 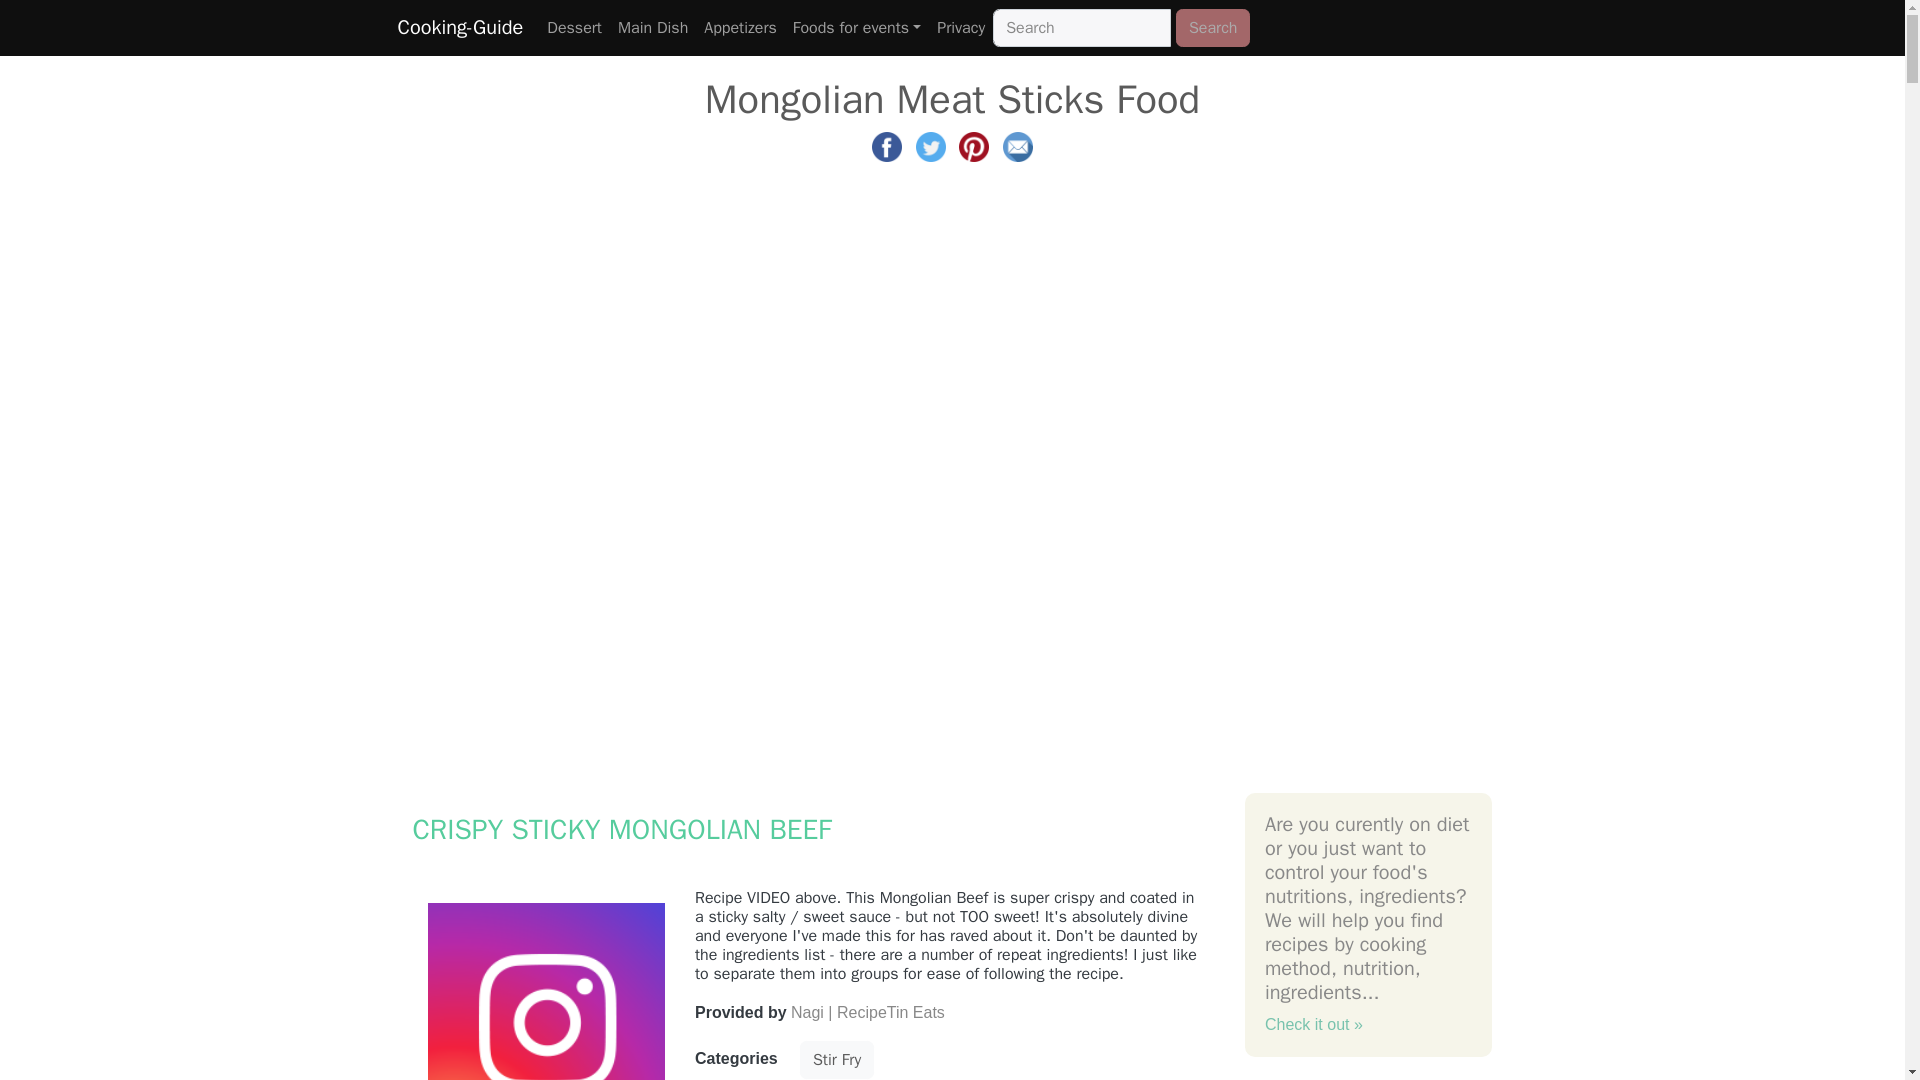 What do you see at coordinates (574, 27) in the screenshot?
I see `Dessert` at bounding box center [574, 27].